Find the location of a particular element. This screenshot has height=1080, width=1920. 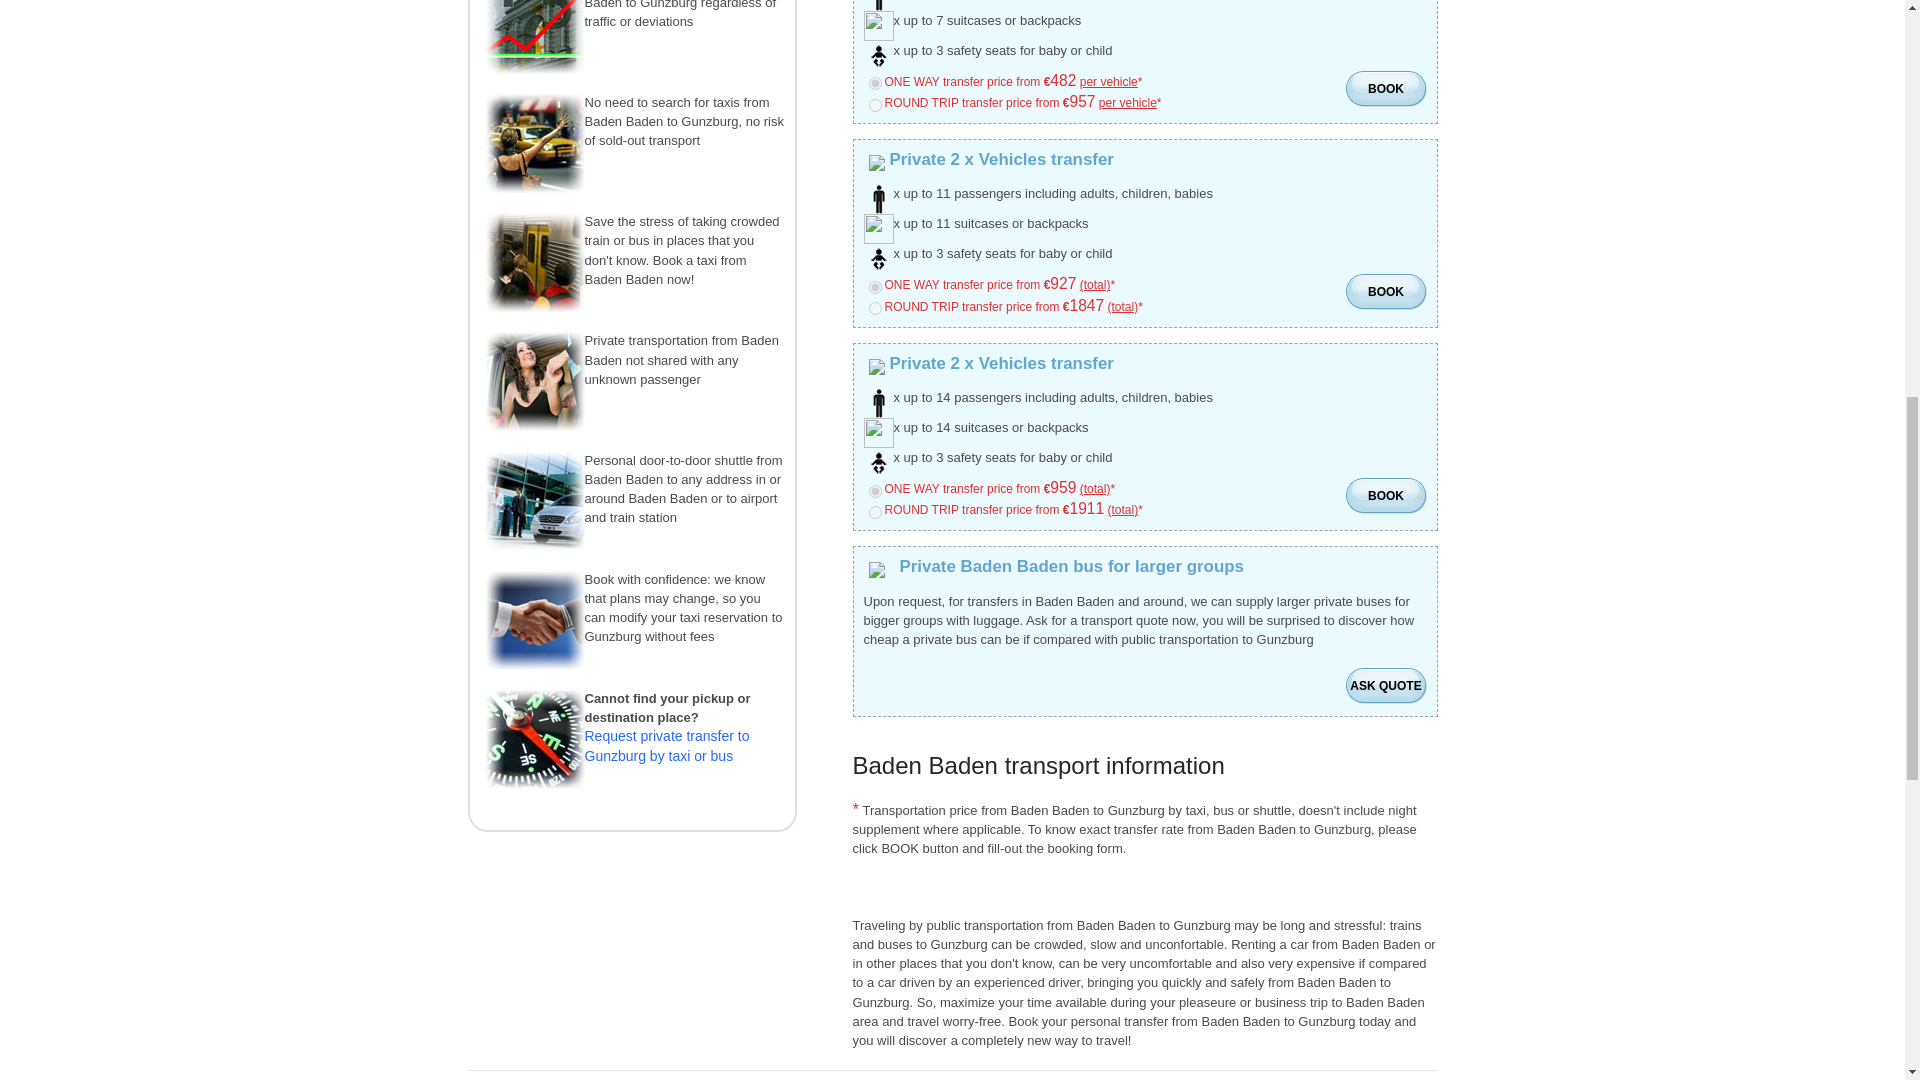

Book 2 x Vehicles transport from Baden Baden to Gunzburg is located at coordinates (1386, 293).